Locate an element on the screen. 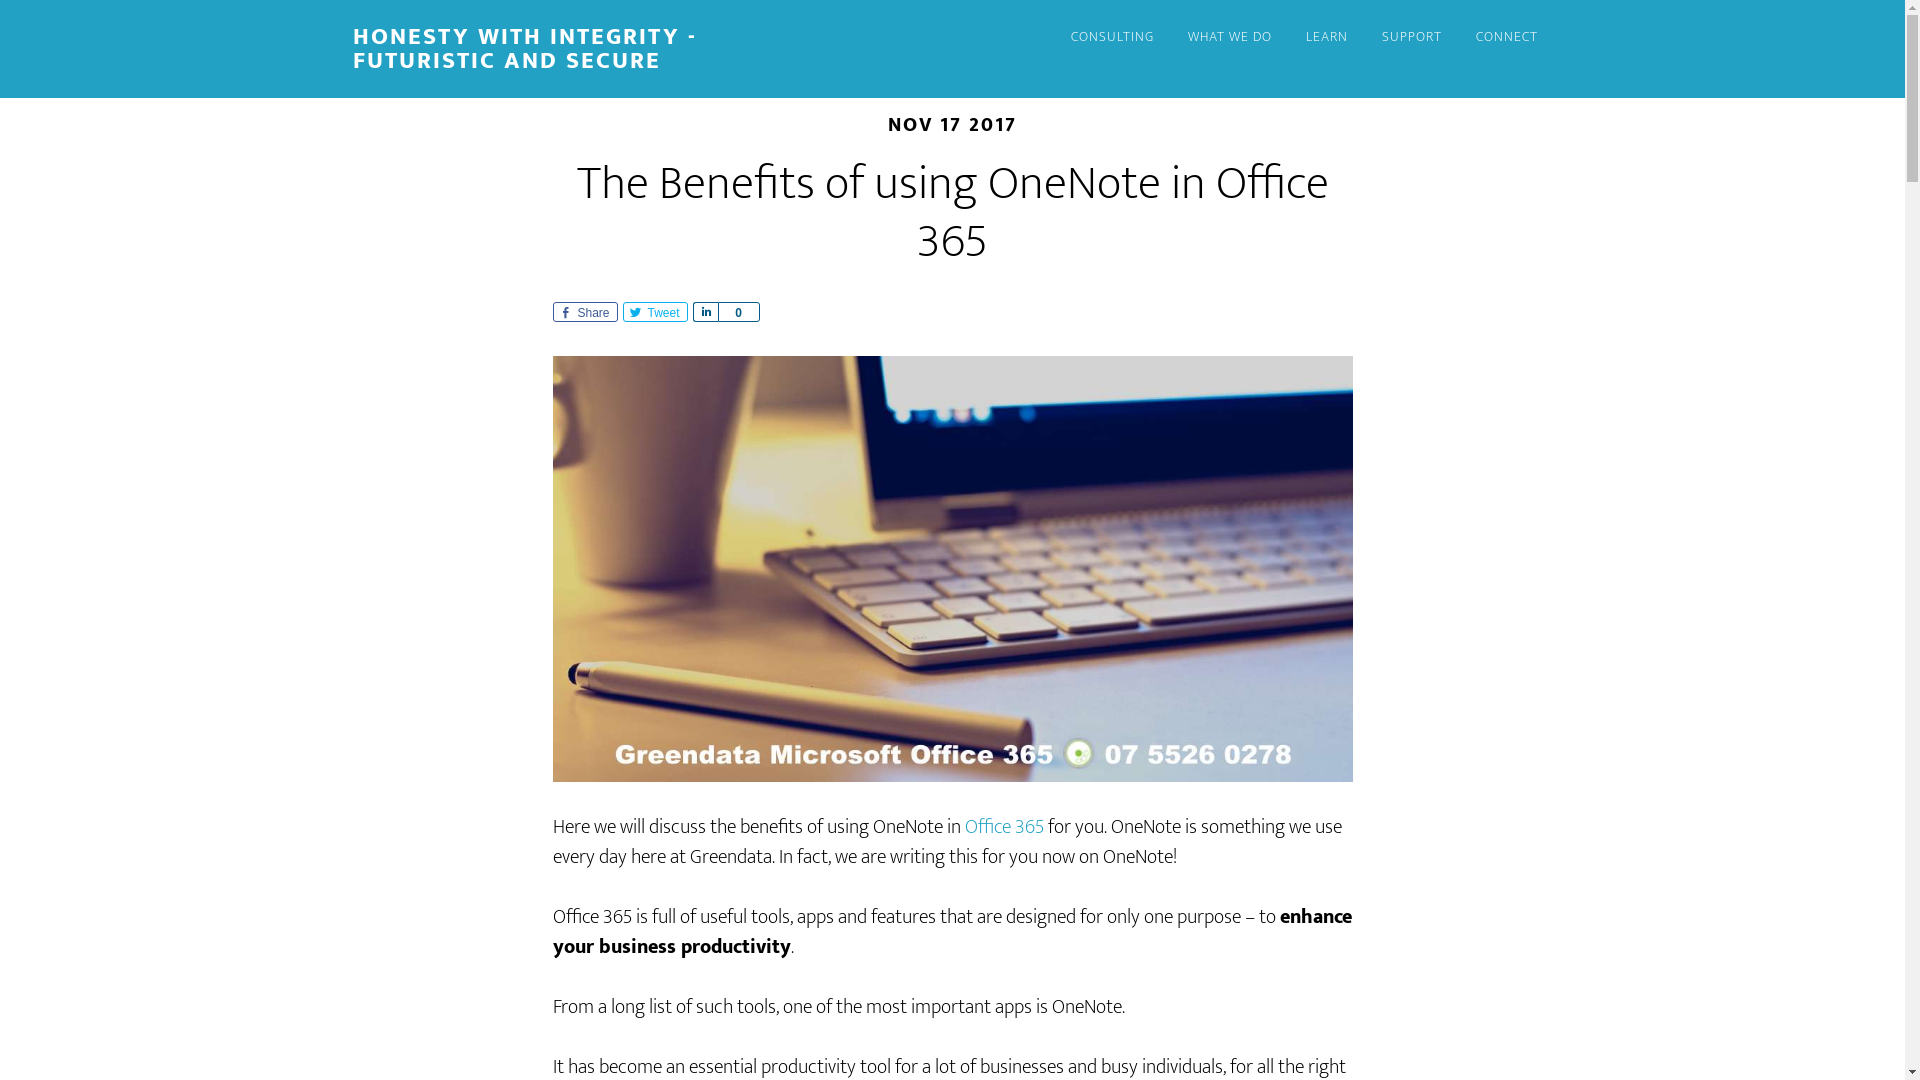  LEARN is located at coordinates (1326, 38).